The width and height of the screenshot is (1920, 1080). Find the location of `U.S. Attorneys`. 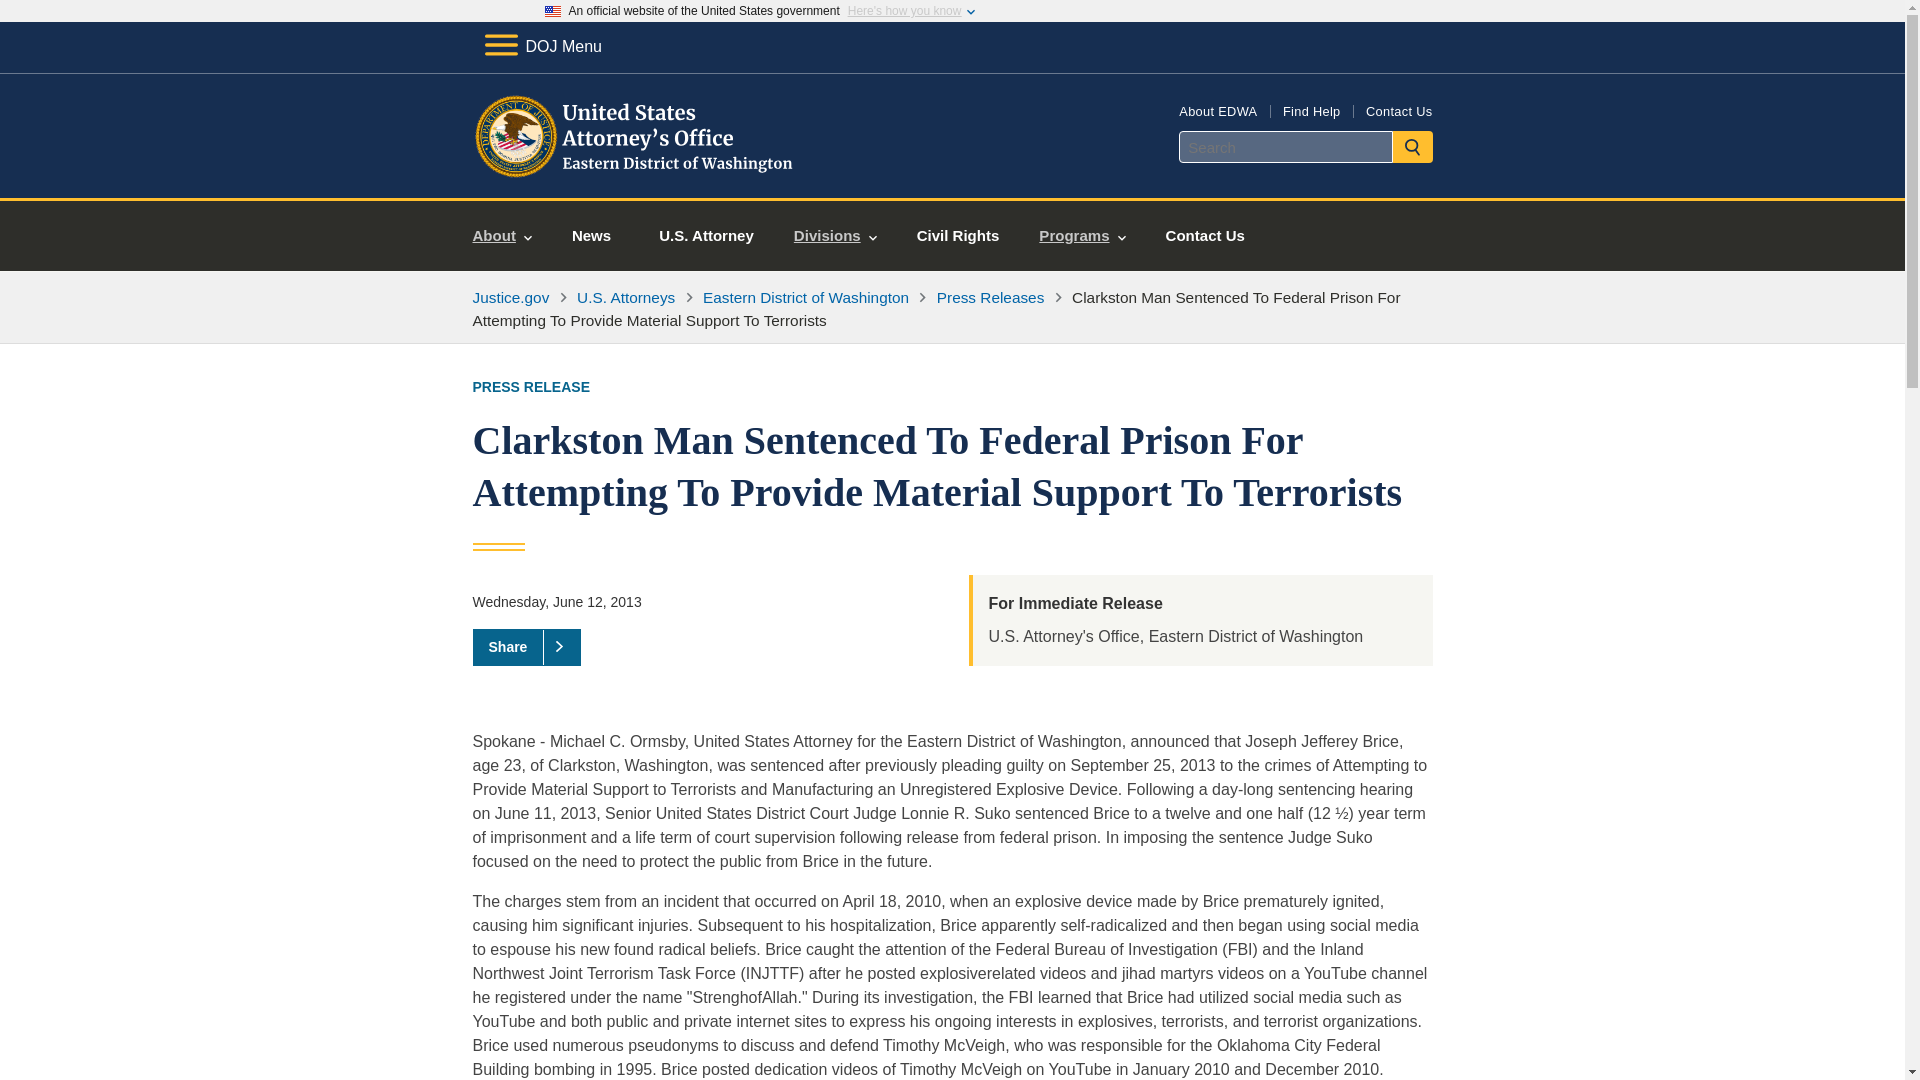

U.S. Attorneys is located at coordinates (626, 297).